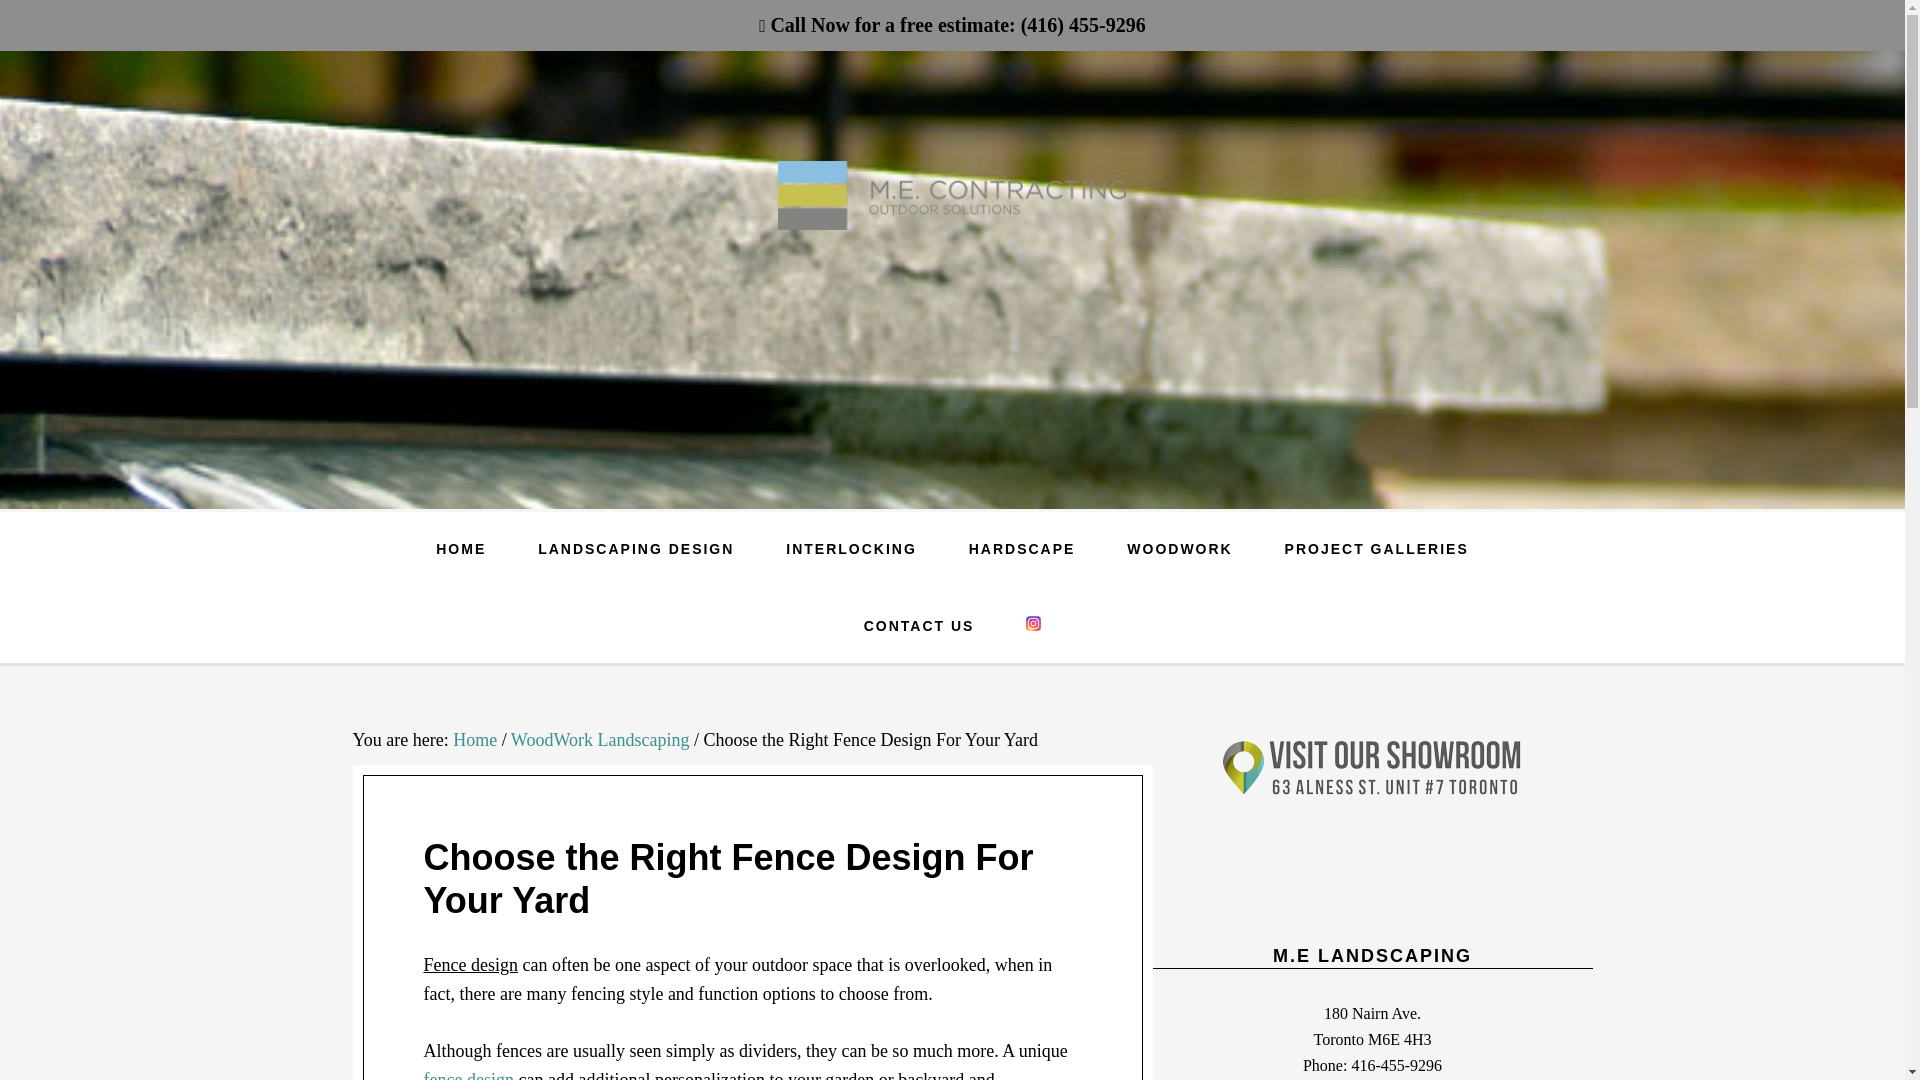 This screenshot has height=1080, width=1920. What do you see at coordinates (600, 740) in the screenshot?
I see `WoodWork Landscaping` at bounding box center [600, 740].